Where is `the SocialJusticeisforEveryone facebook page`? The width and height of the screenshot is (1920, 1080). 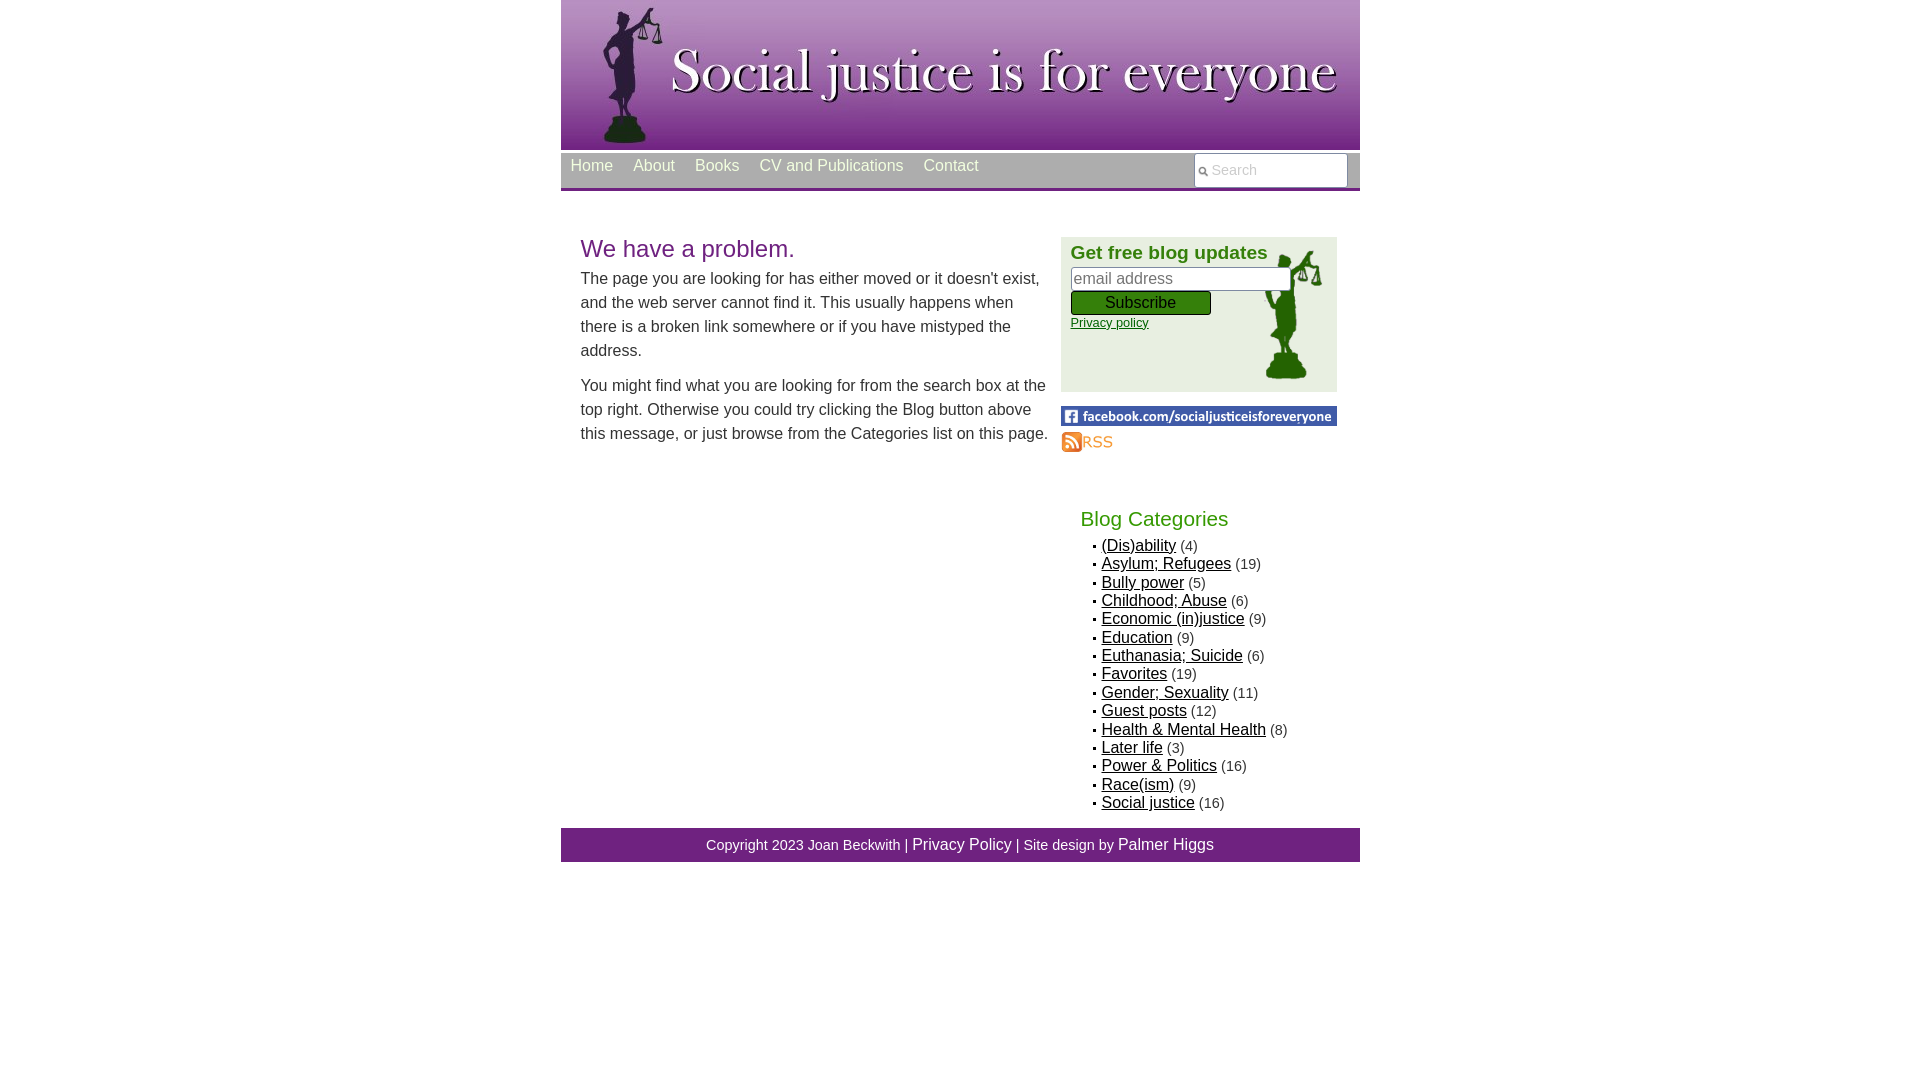 the SocialJusticeisforEveryone facebook page is located at coordinates (1198, 416).